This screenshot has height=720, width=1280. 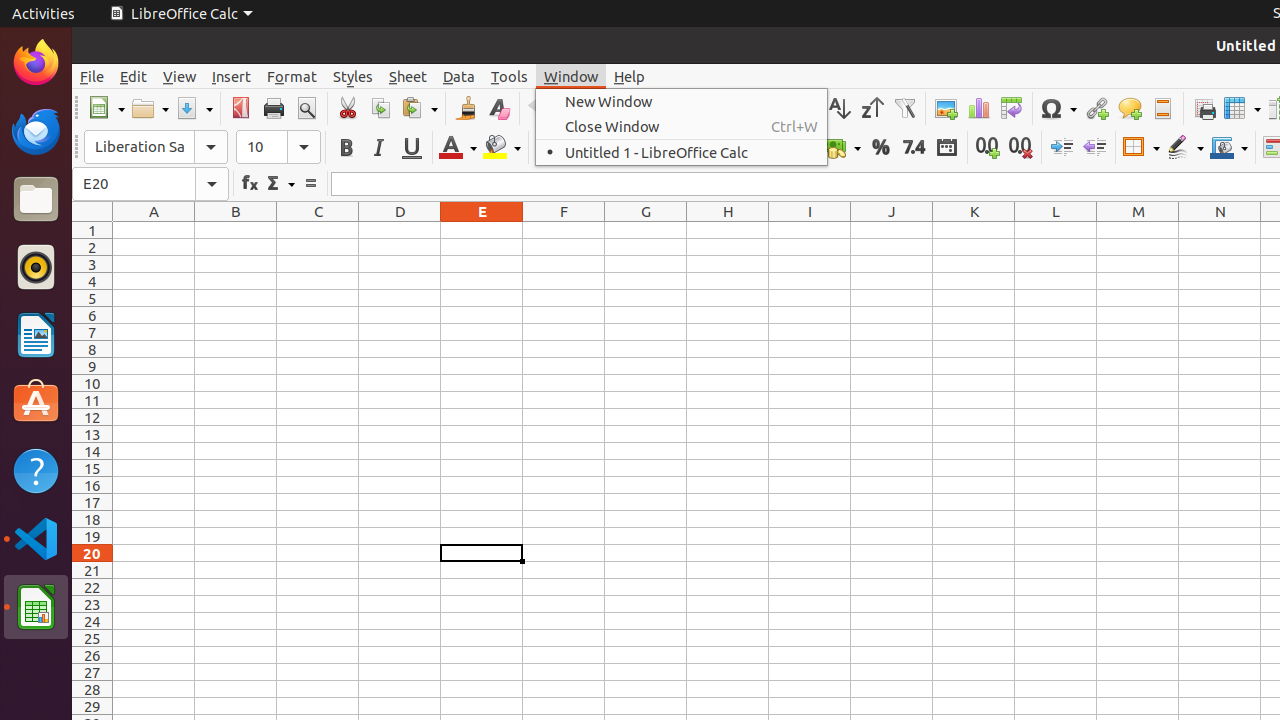 What do you see at coordinates (306, 108) in the screenshot?
I see `Print Preview` at bounding box center [306, 108].